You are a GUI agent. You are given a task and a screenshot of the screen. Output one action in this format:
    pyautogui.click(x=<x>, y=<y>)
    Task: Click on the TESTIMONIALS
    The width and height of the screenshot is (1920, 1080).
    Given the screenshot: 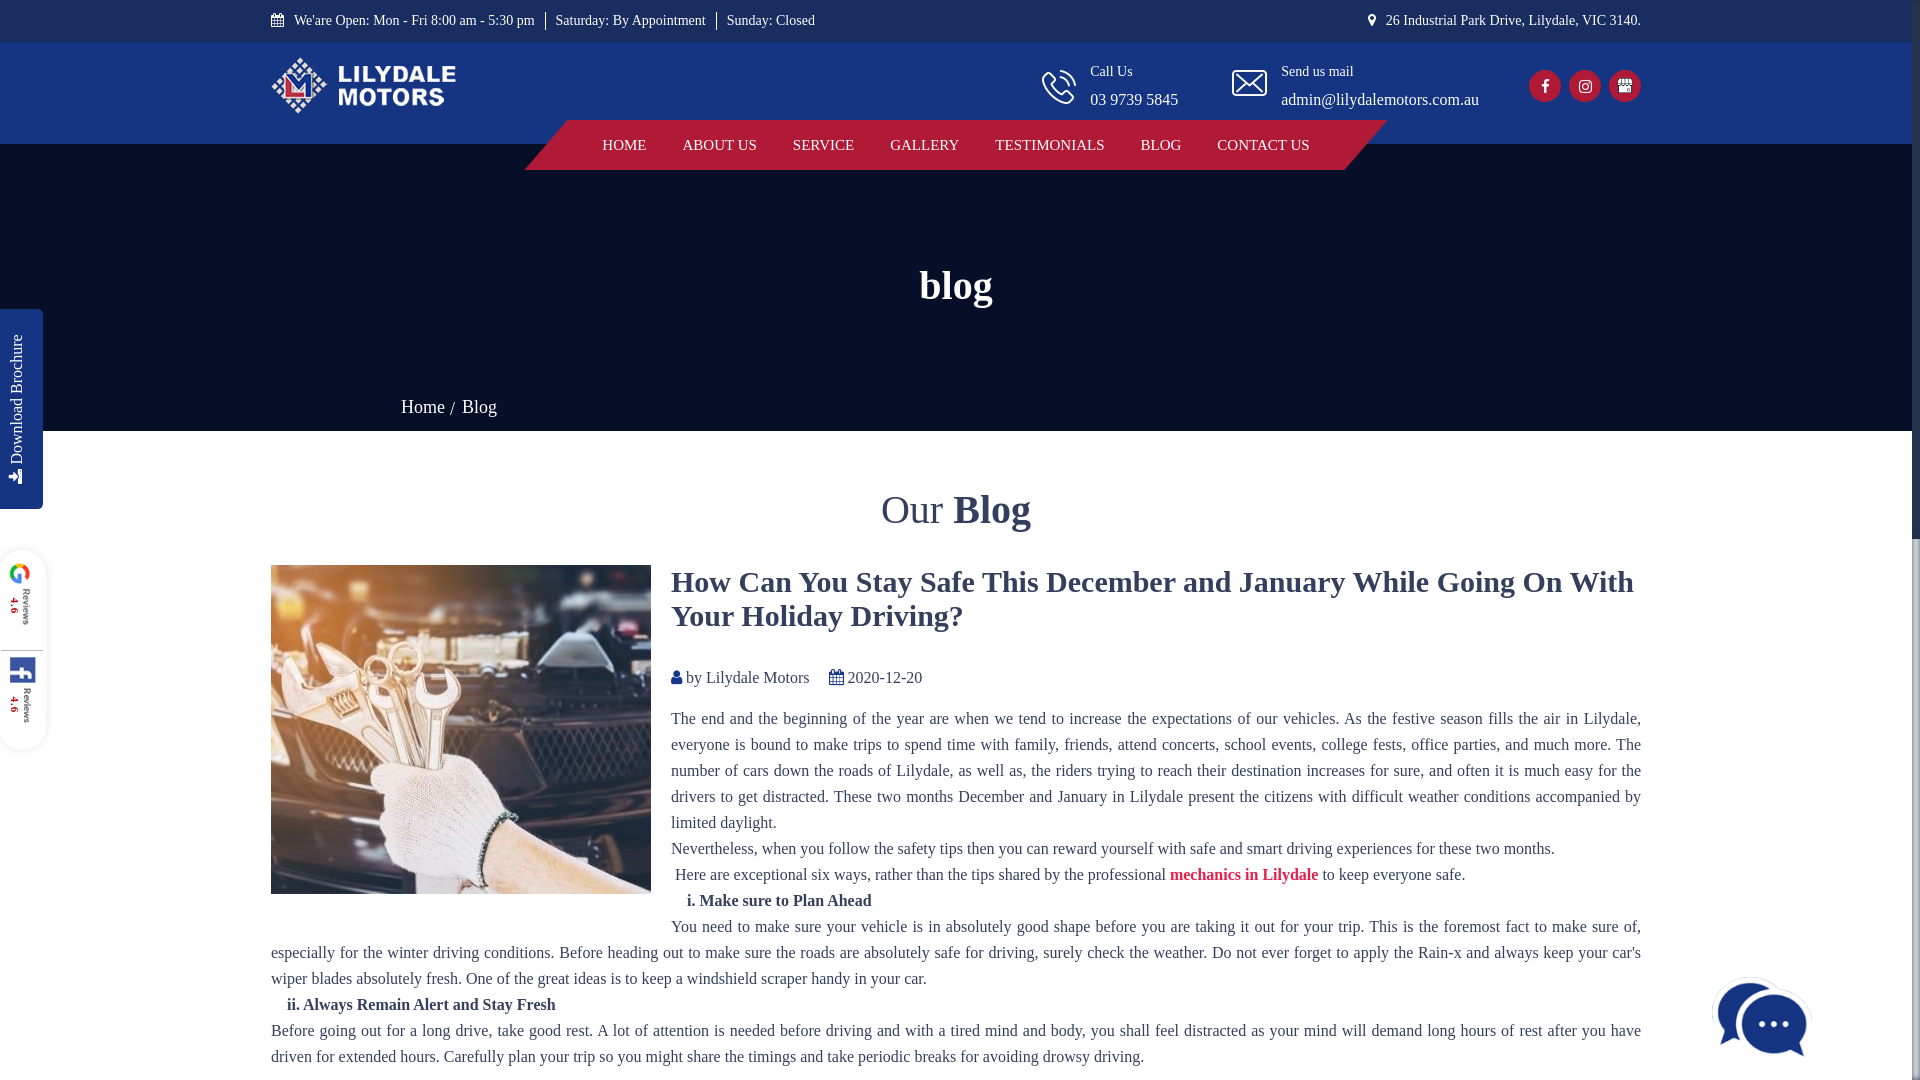 What is the action you would take?
    pyautogui.click(x=1049, y=145)
    